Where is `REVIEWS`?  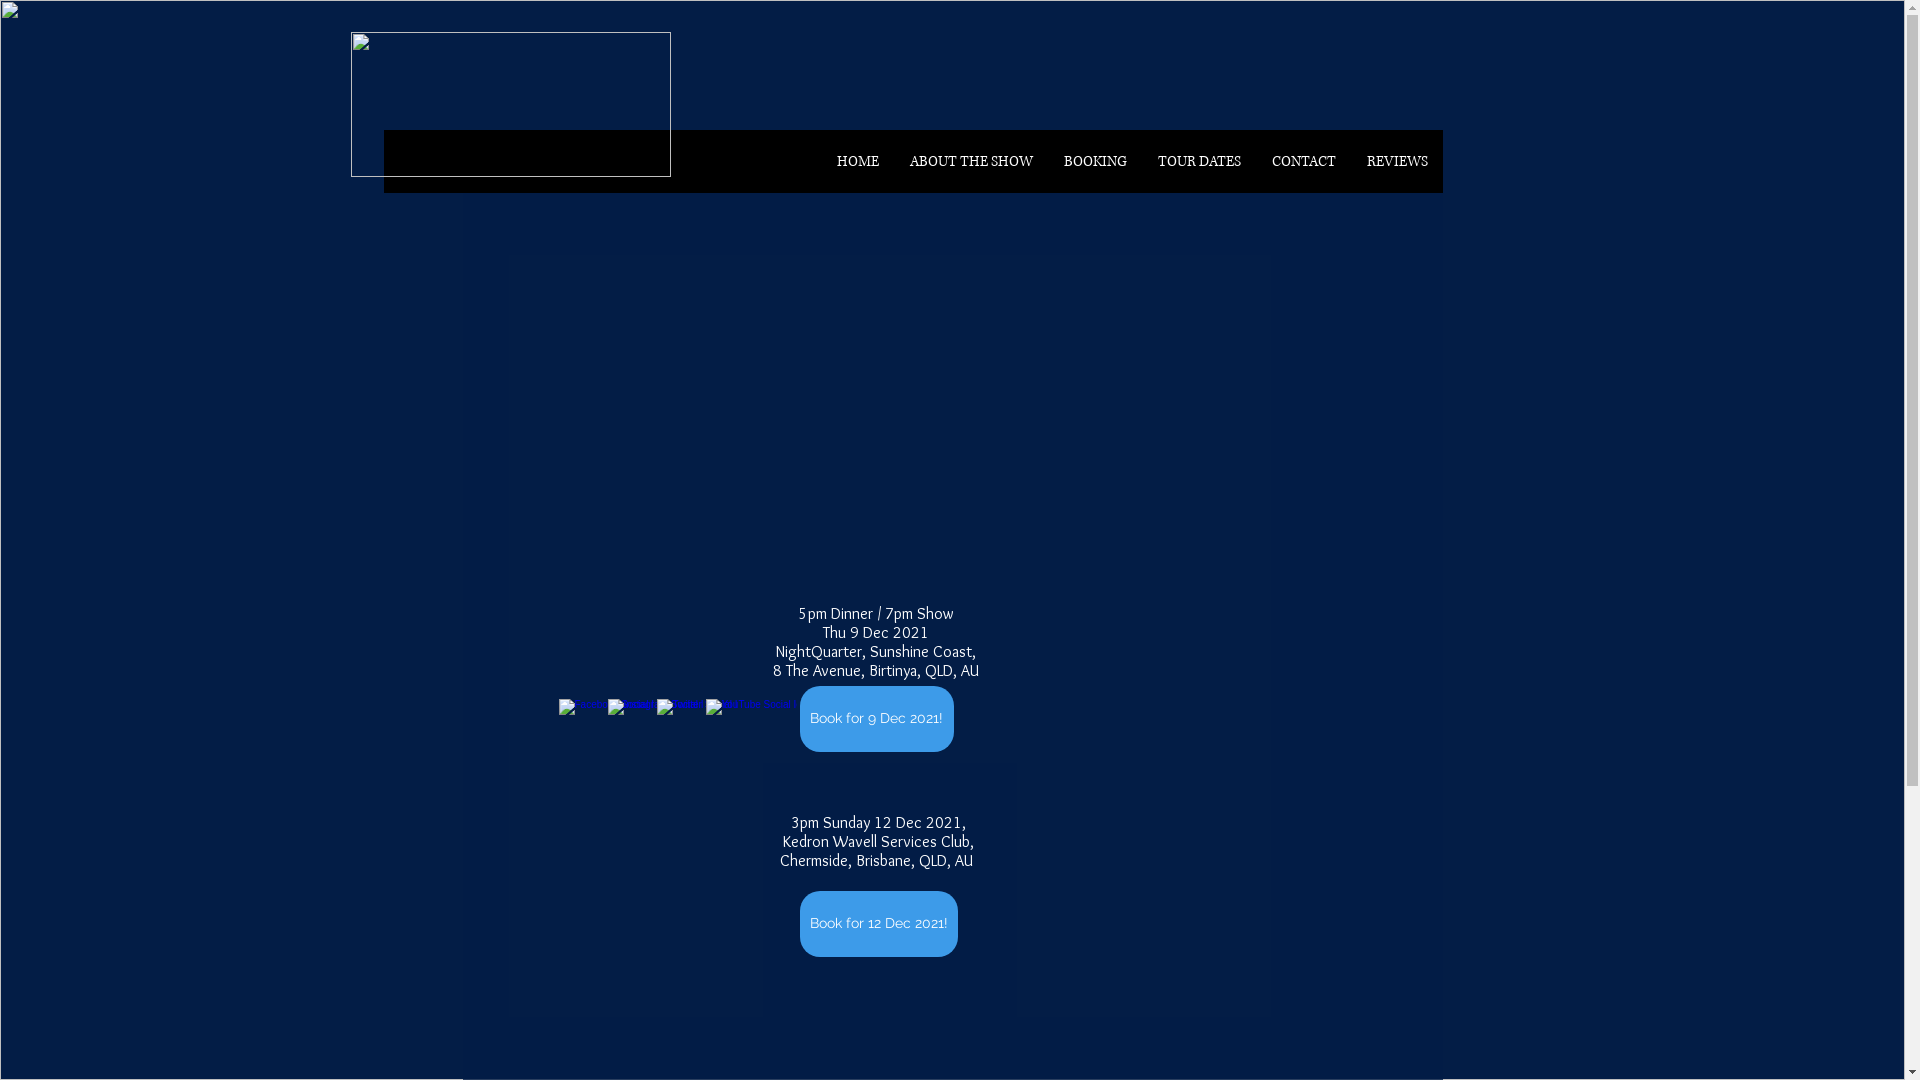 REVIEWS is located at coordinates (1396, 162).